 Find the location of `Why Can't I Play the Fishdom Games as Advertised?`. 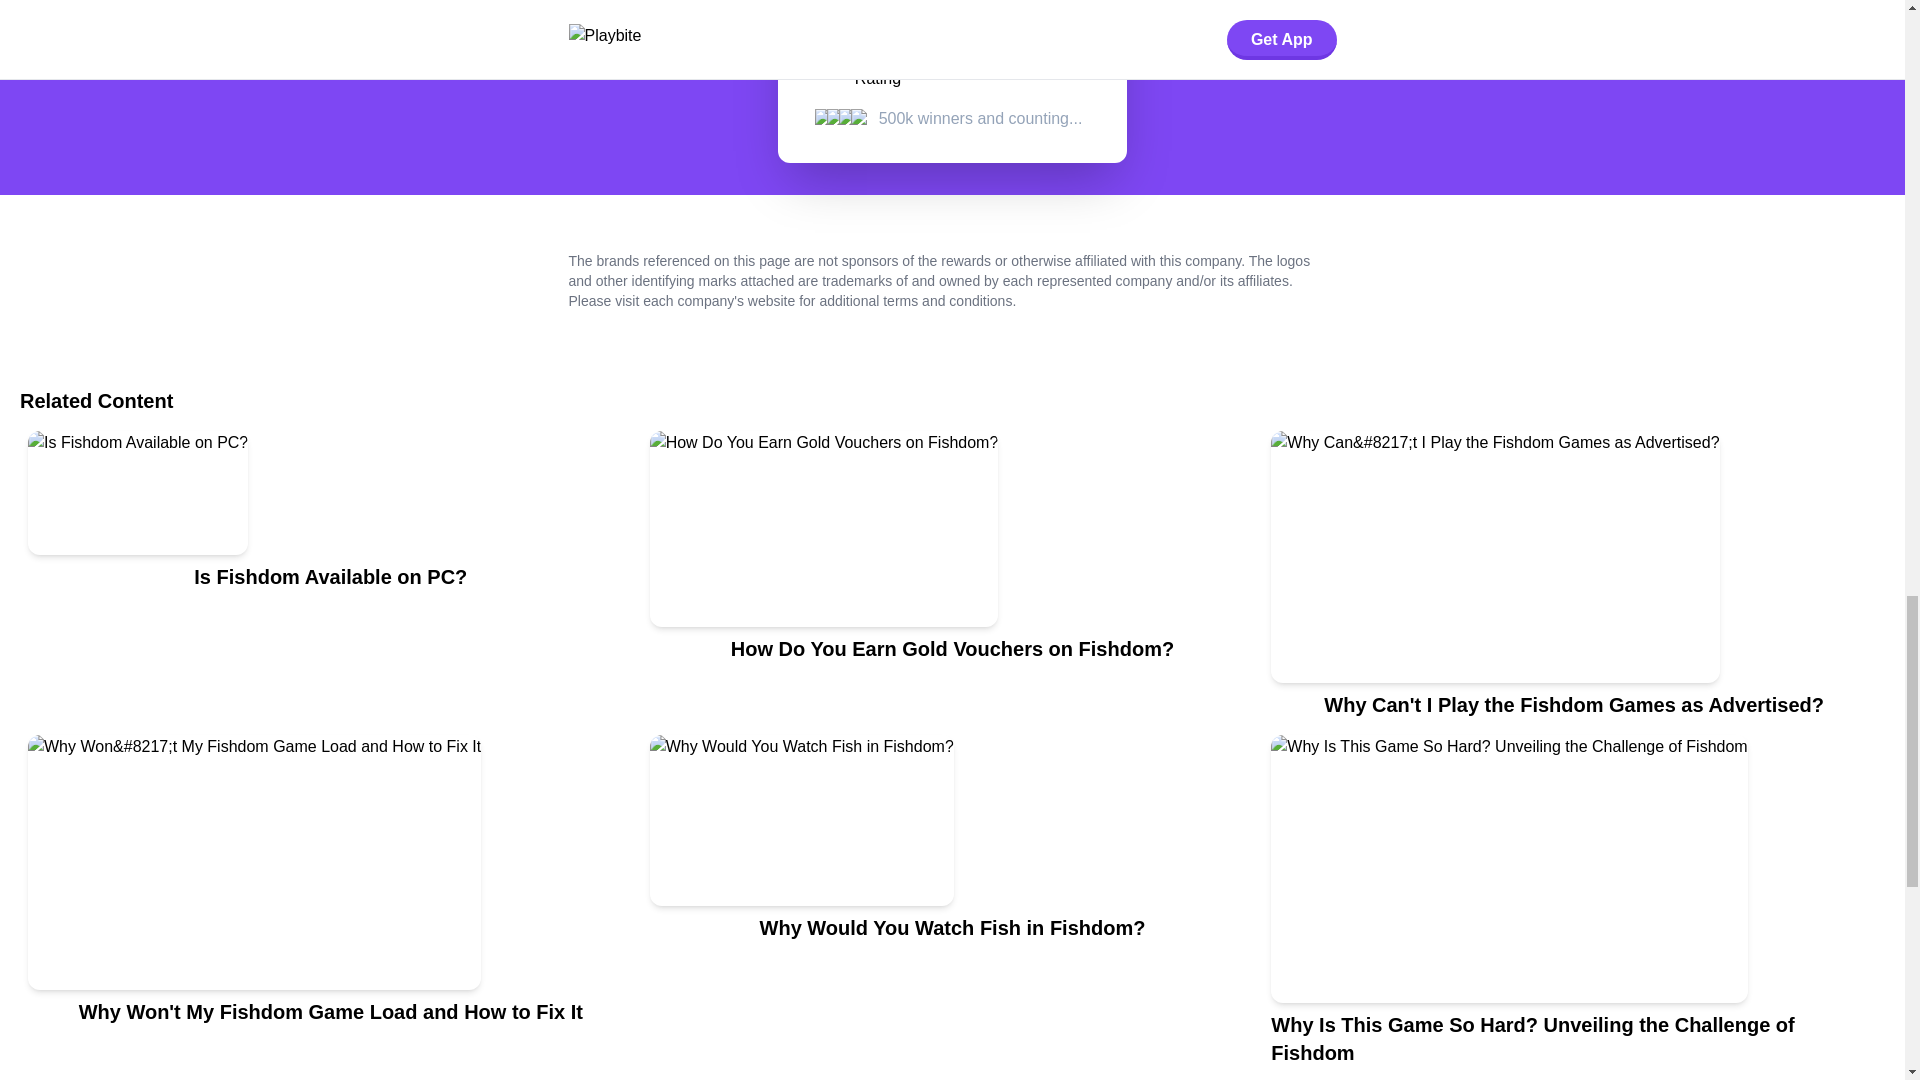

Why Can't I Play the Fishdom Games as Advertised? is located at coordinates (1574, 582).